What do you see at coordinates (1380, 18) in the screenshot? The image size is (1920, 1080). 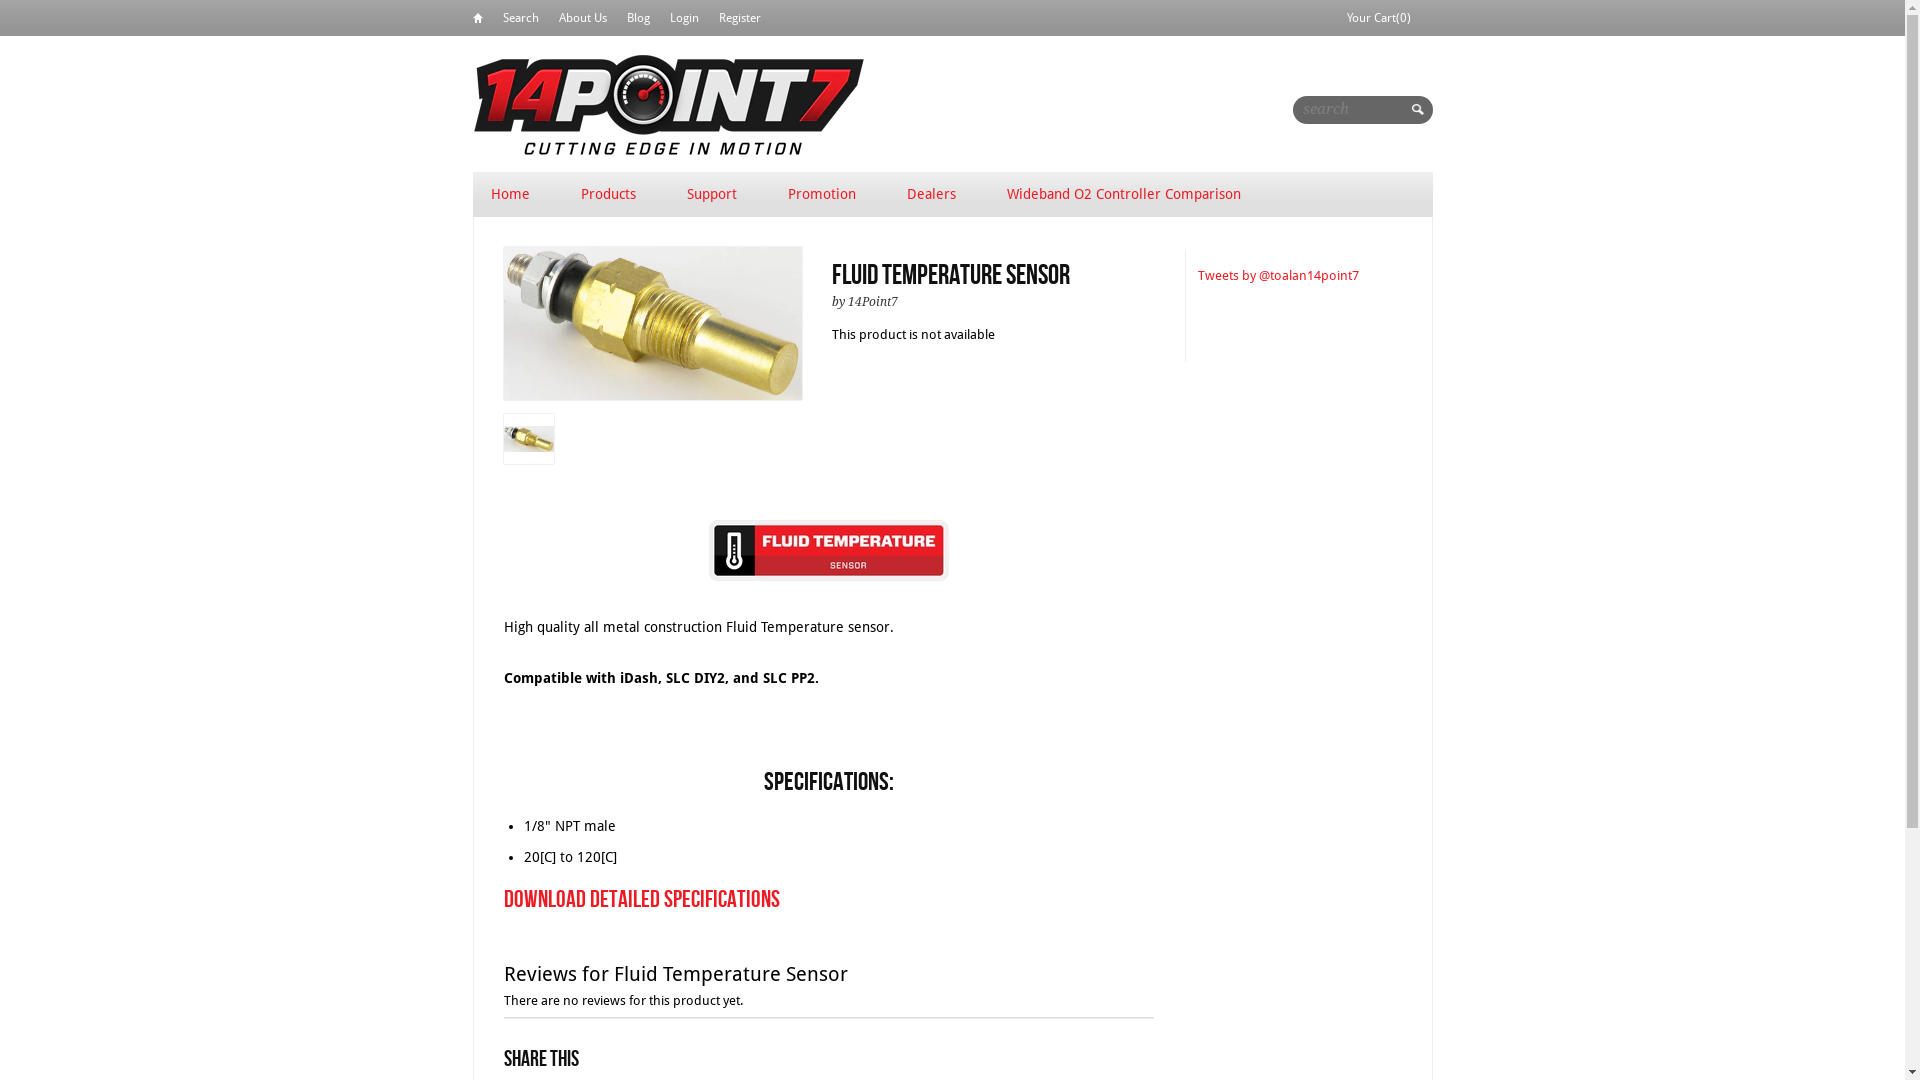 I see `Your Cart(0)` at bounding box center [1380, 18].